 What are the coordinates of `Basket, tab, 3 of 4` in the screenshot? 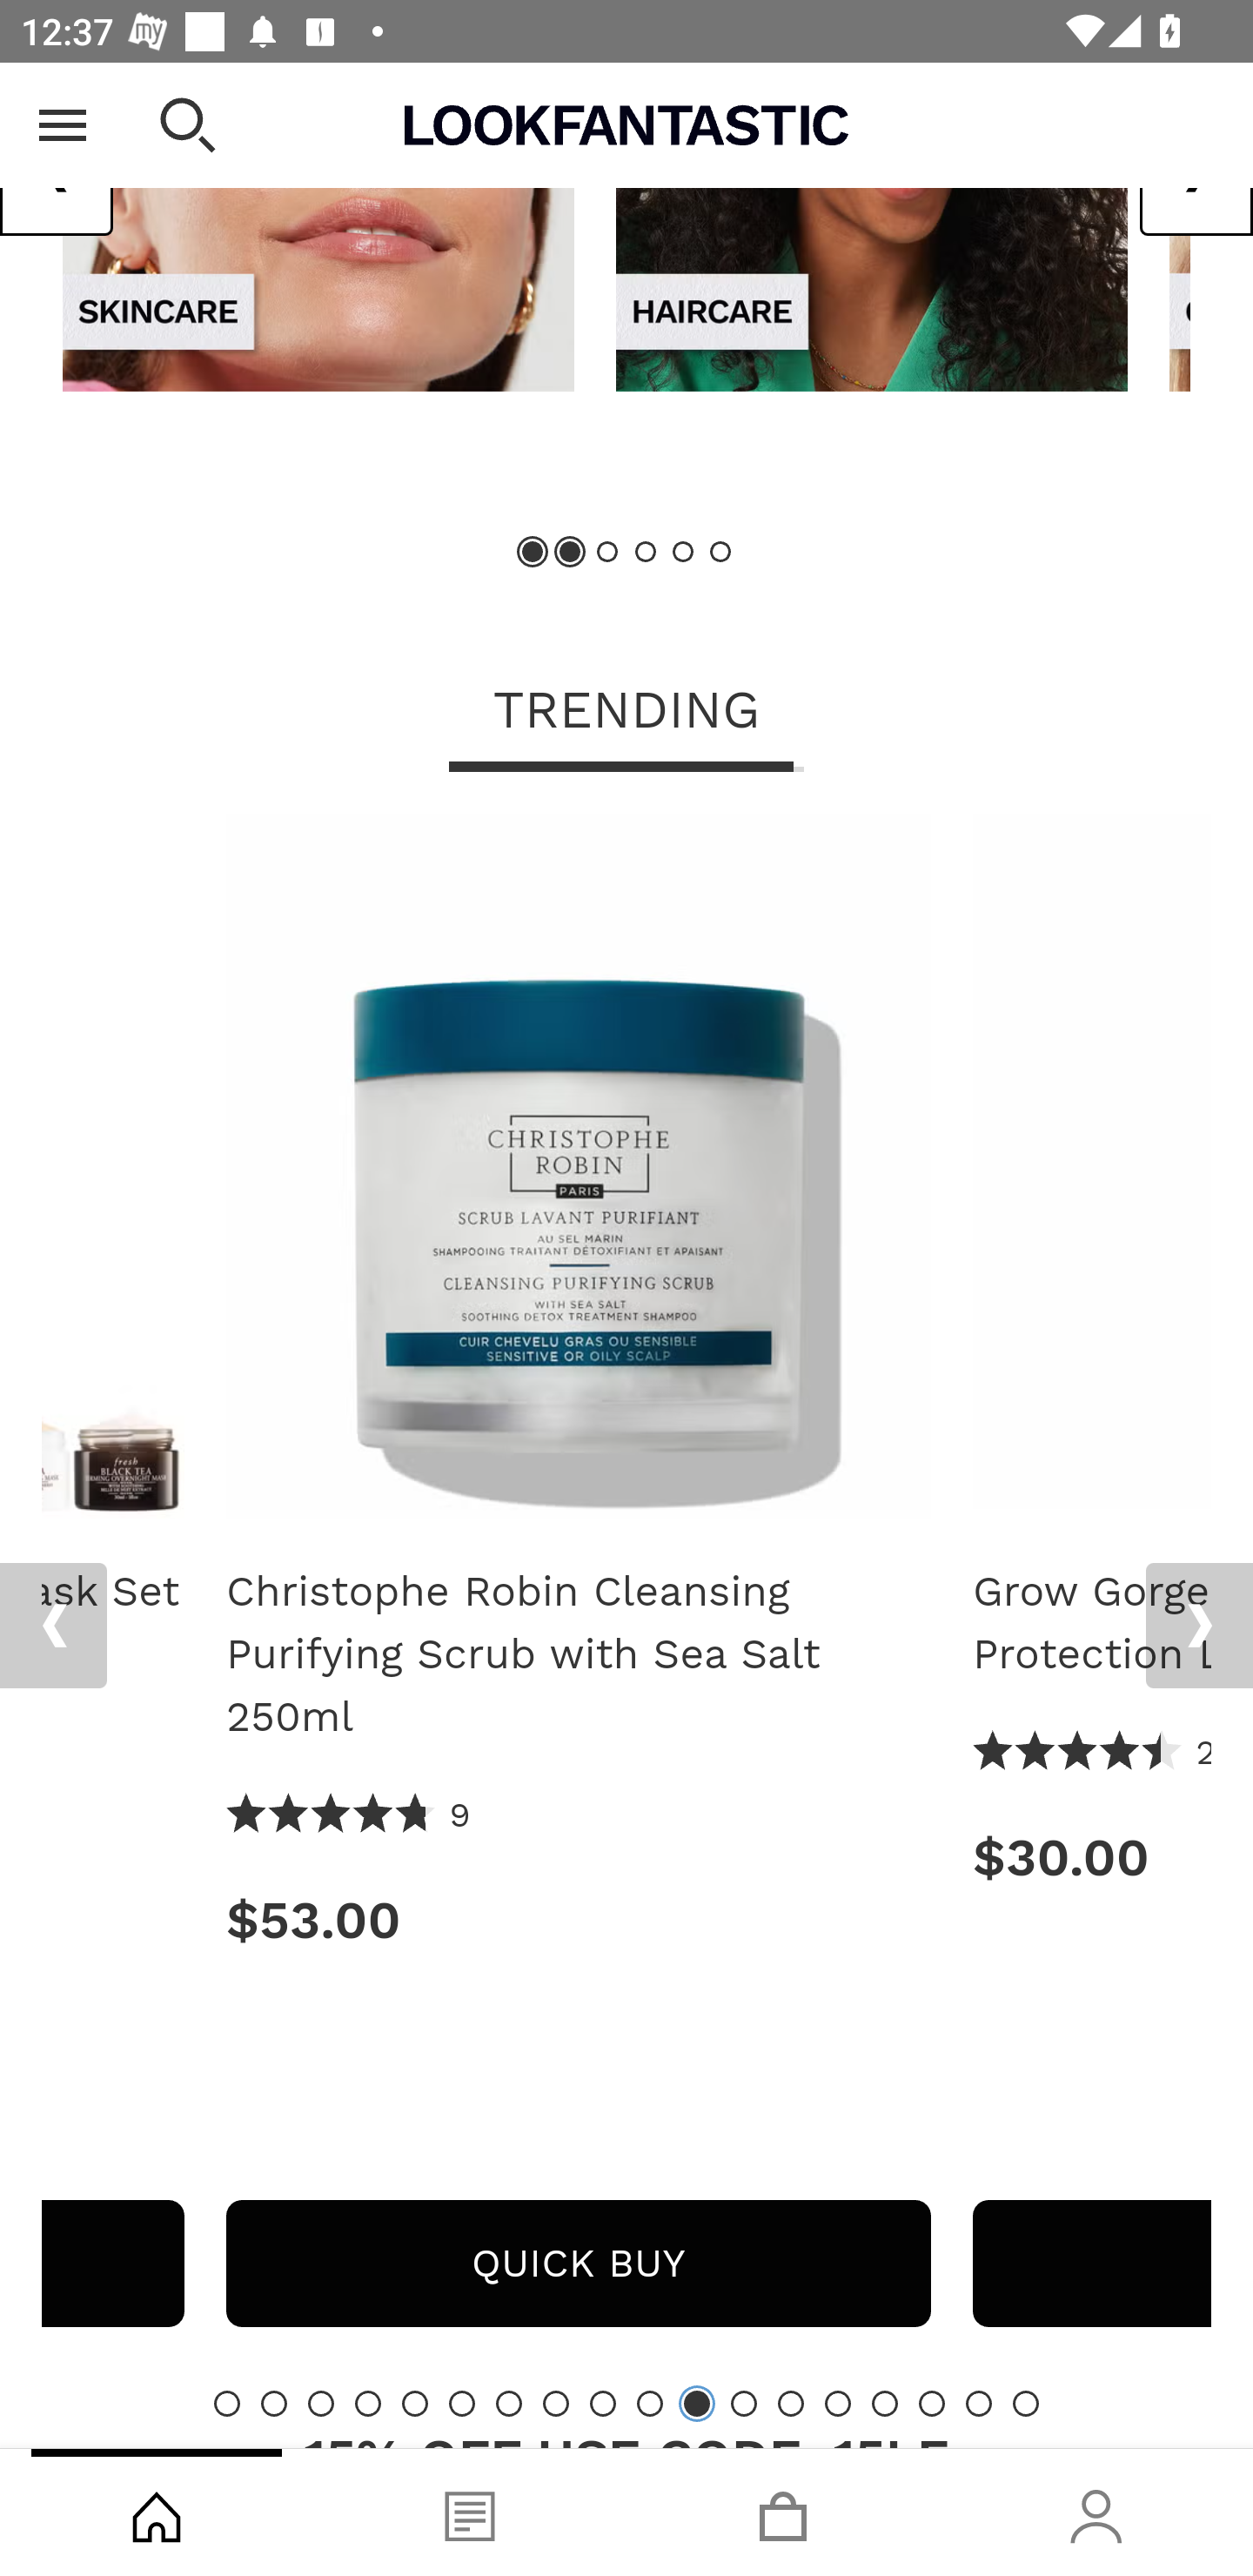 It's located at (783, 2512).